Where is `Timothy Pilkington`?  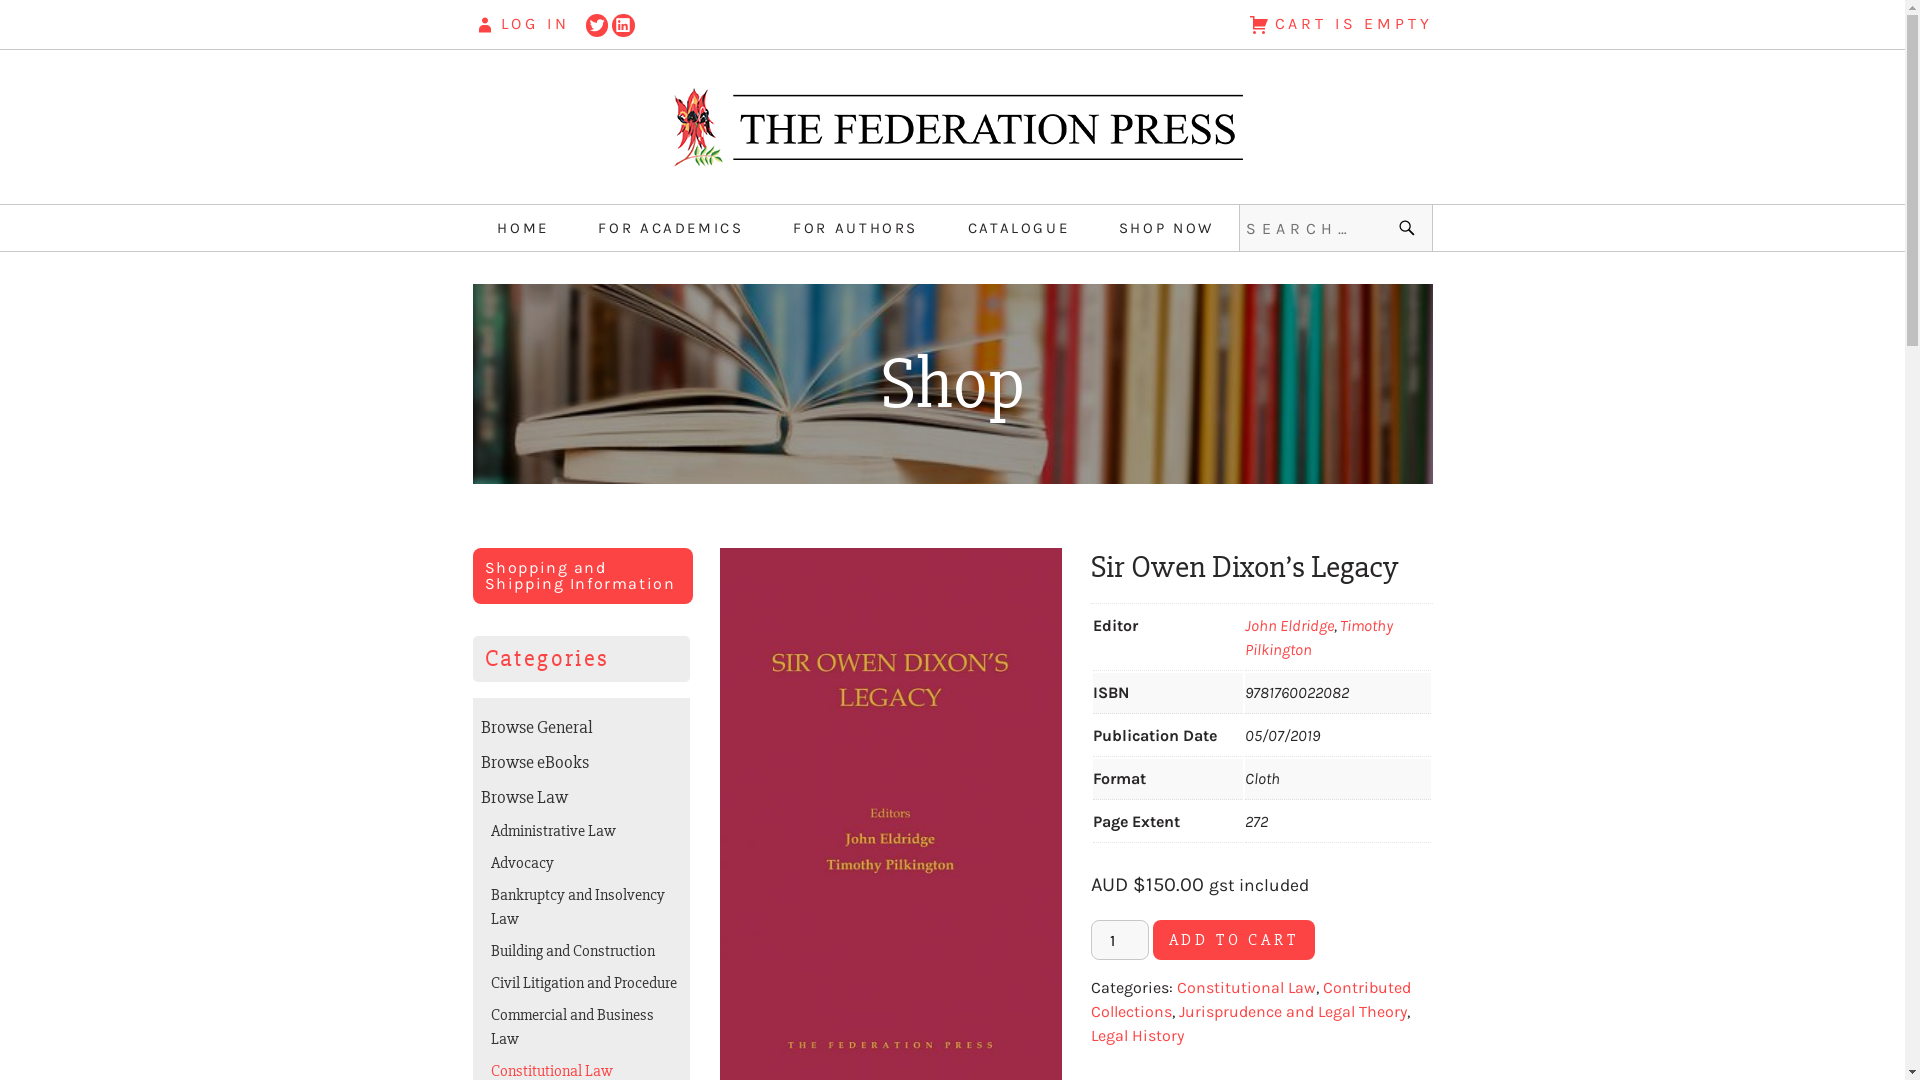
Timothy Pilkington is located at coordinates (1318, 638).